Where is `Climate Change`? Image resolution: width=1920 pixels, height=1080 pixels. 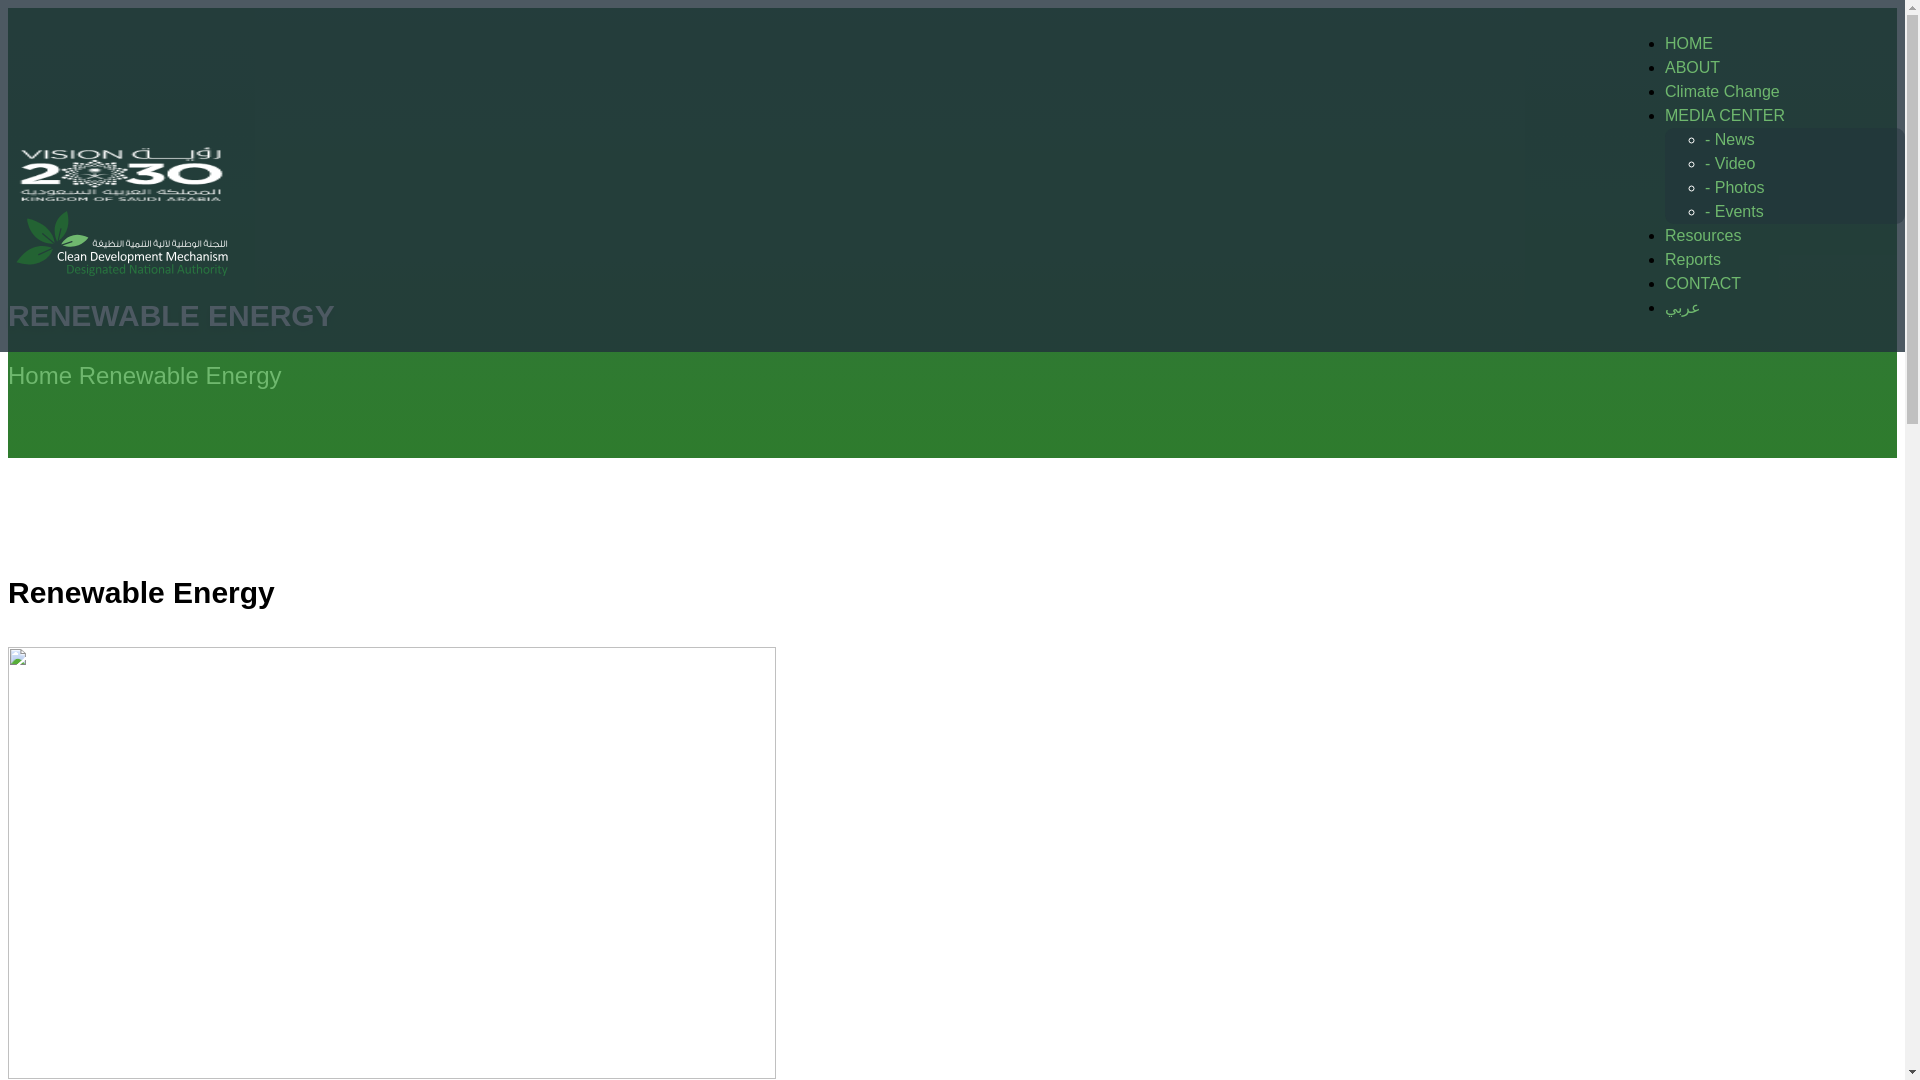 Climate Change is located at coordinates (1722, 92).